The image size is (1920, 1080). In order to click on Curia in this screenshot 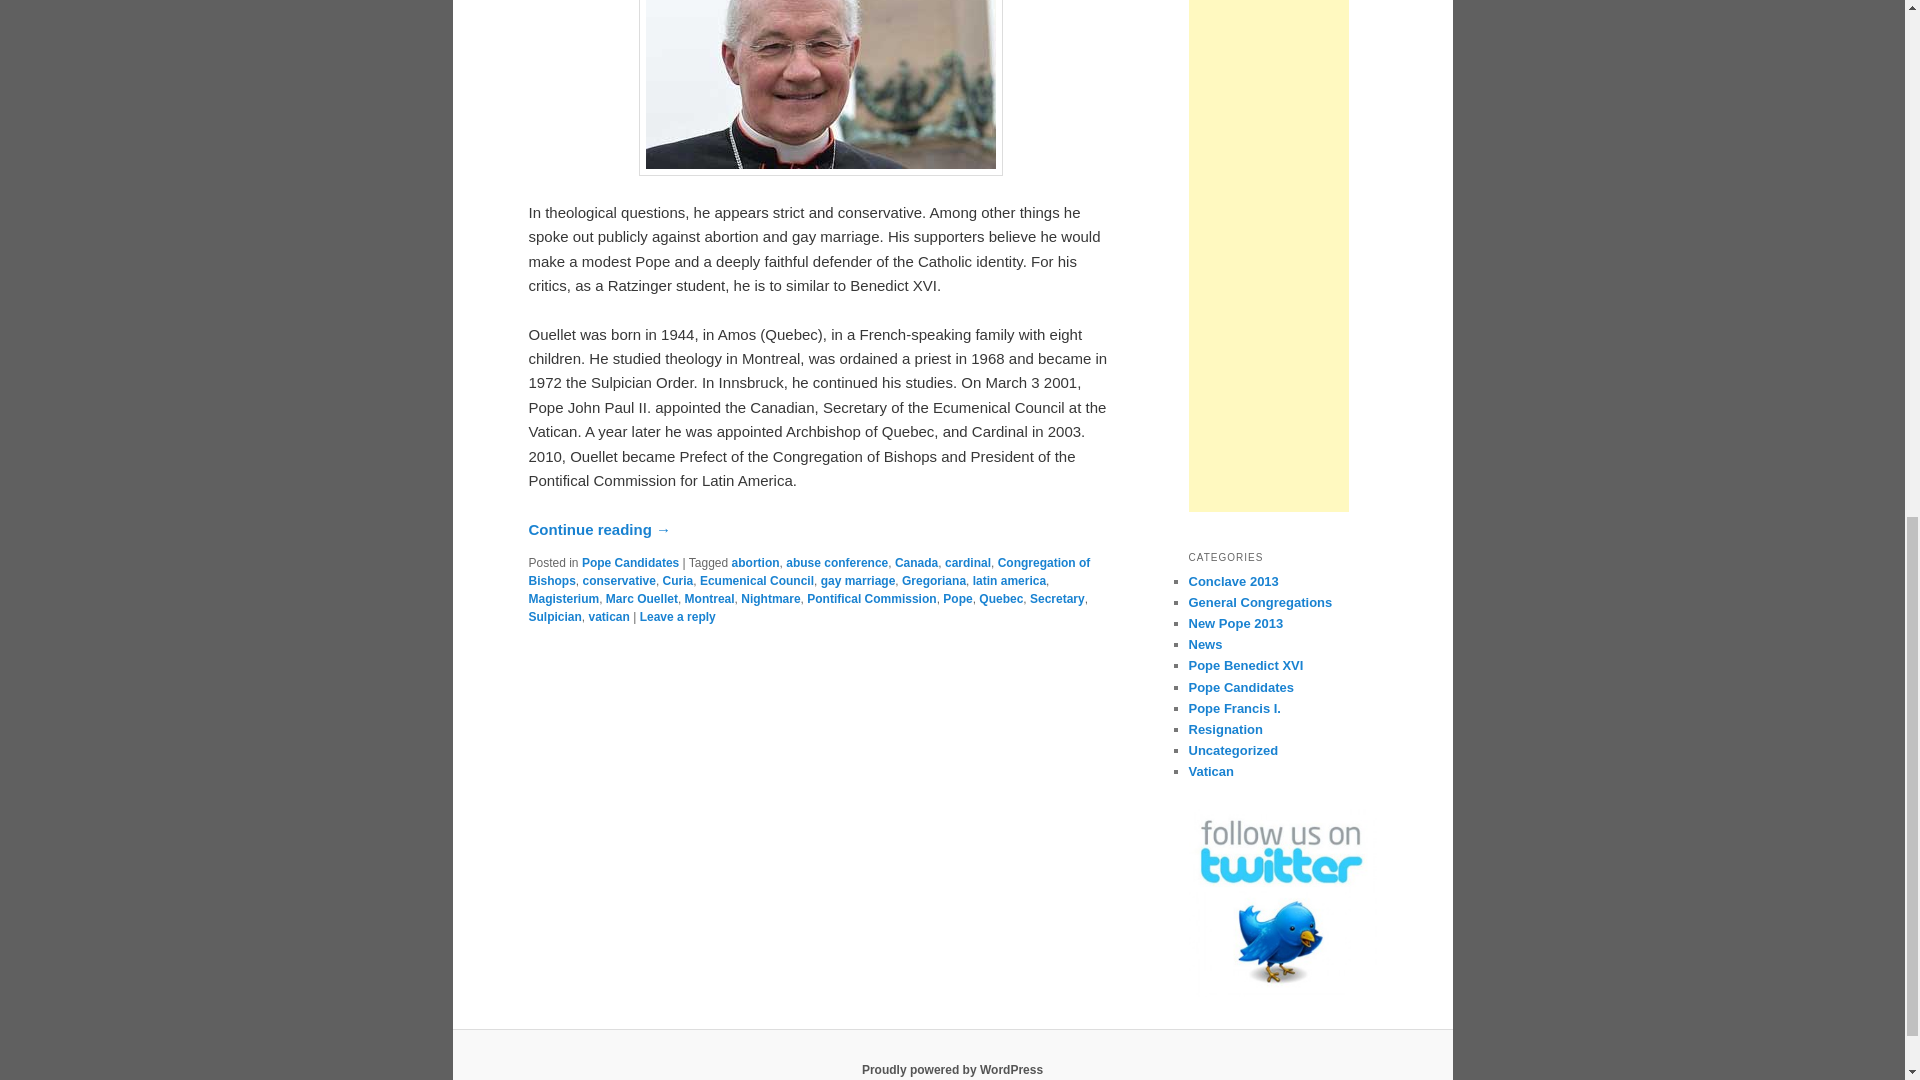, I will do `click(678, 580)`.